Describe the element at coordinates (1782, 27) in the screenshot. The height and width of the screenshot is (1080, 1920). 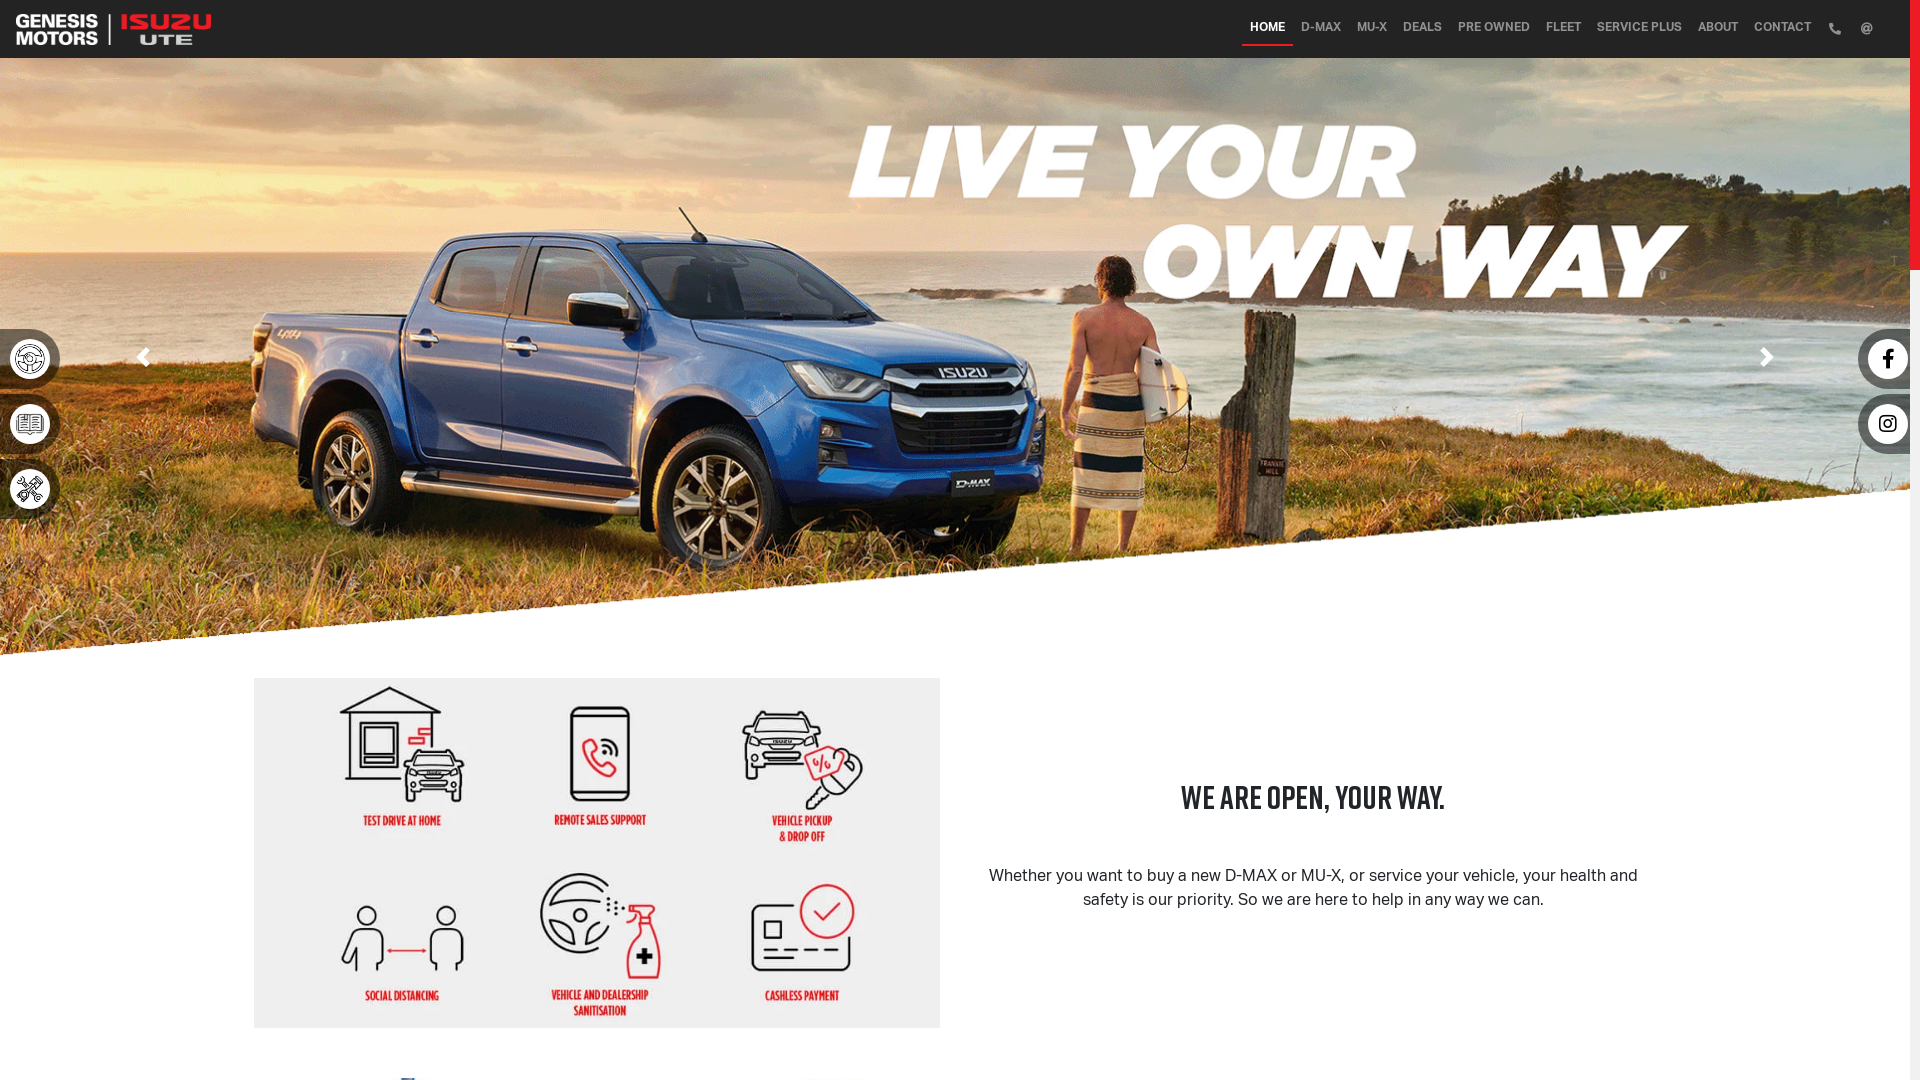
I see `CONTACT` at that location.